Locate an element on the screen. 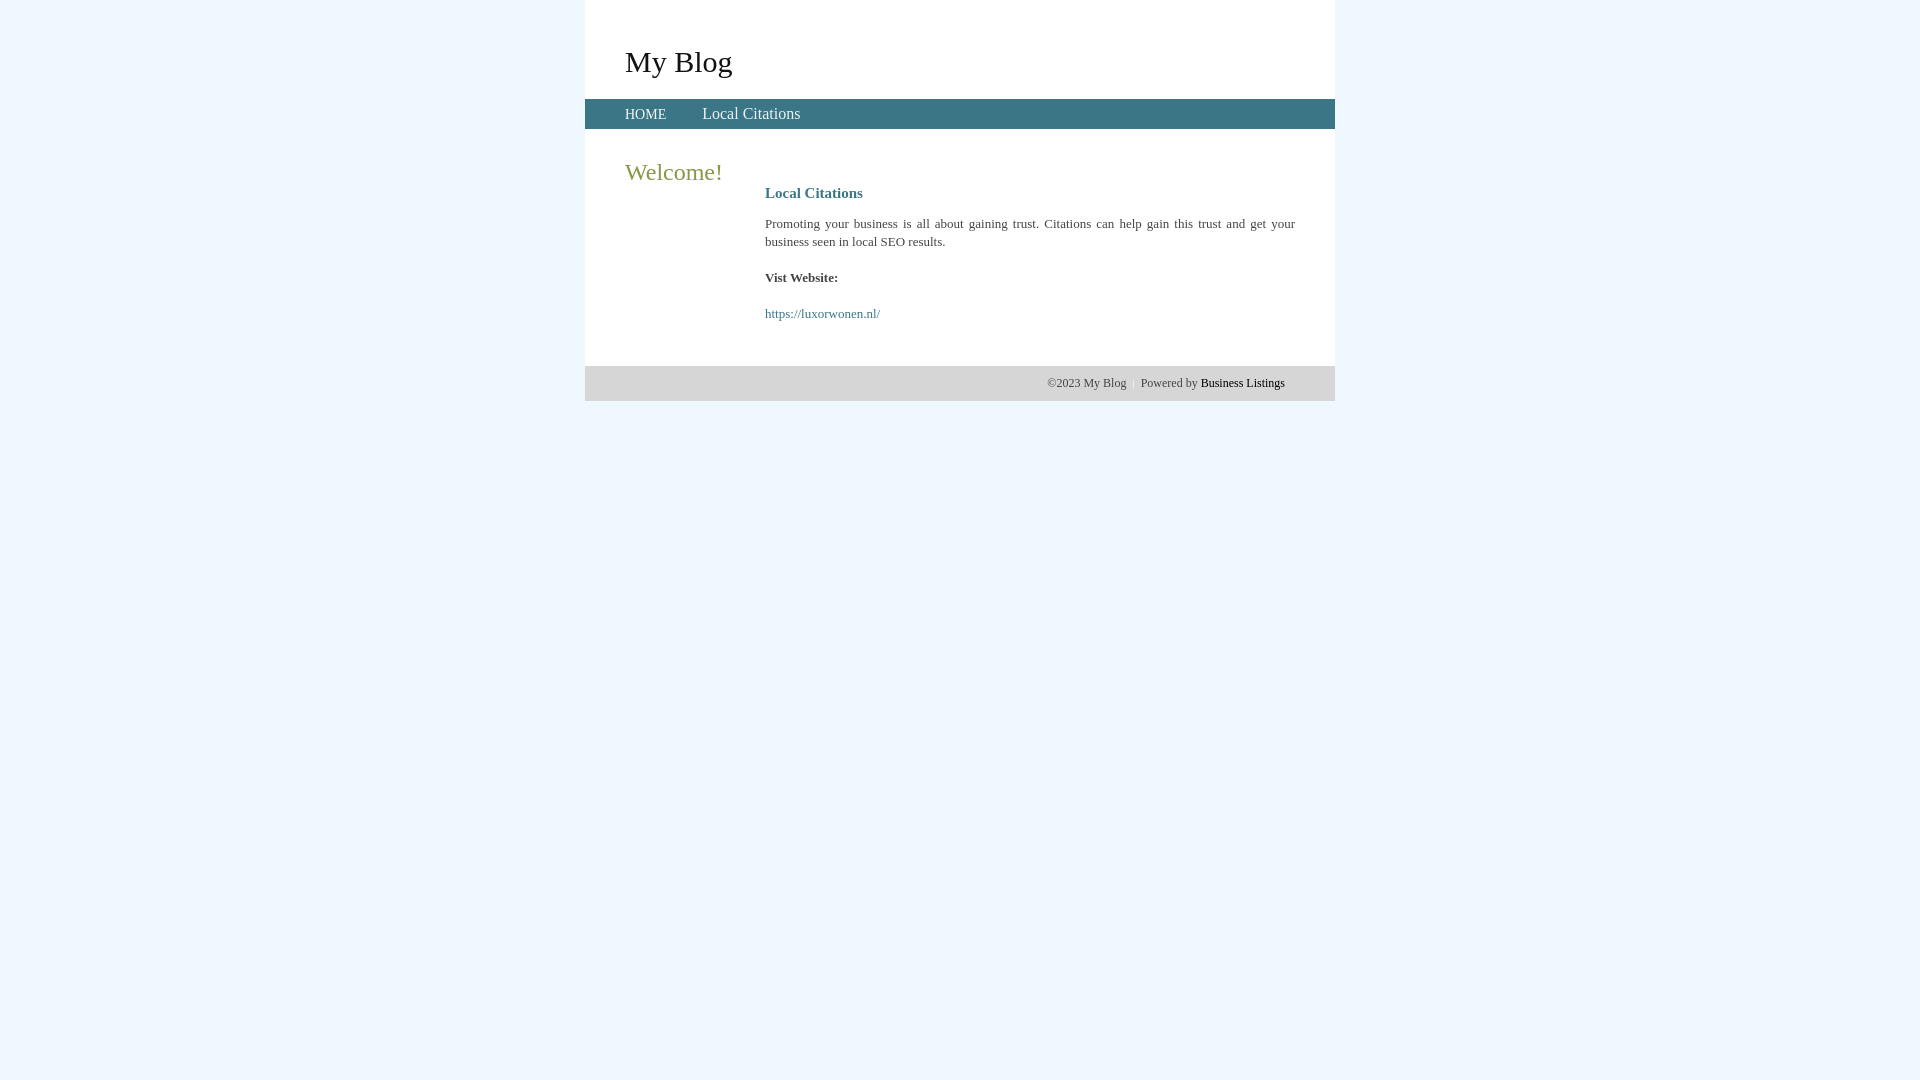 This screenshot has height=1080, width=1920. https://luxorwonen.nl/ is located at coordinates (822, 314).